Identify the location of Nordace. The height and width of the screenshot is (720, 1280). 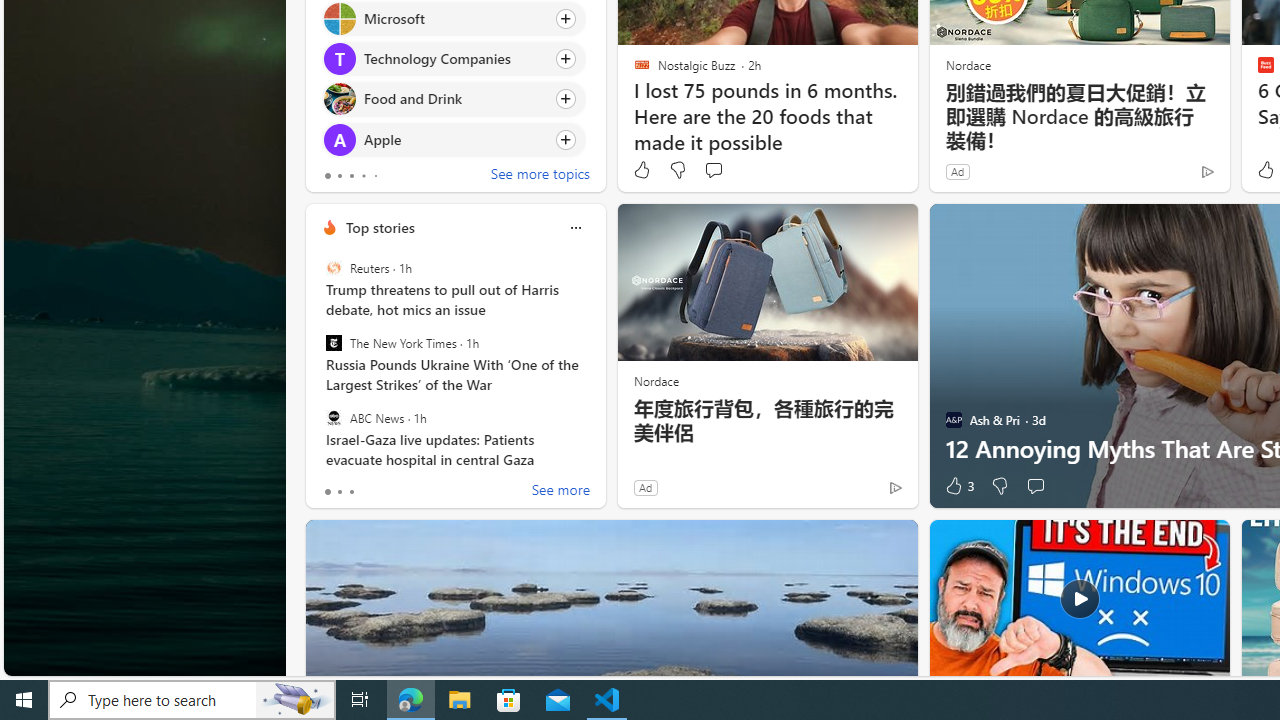
(656, 380).